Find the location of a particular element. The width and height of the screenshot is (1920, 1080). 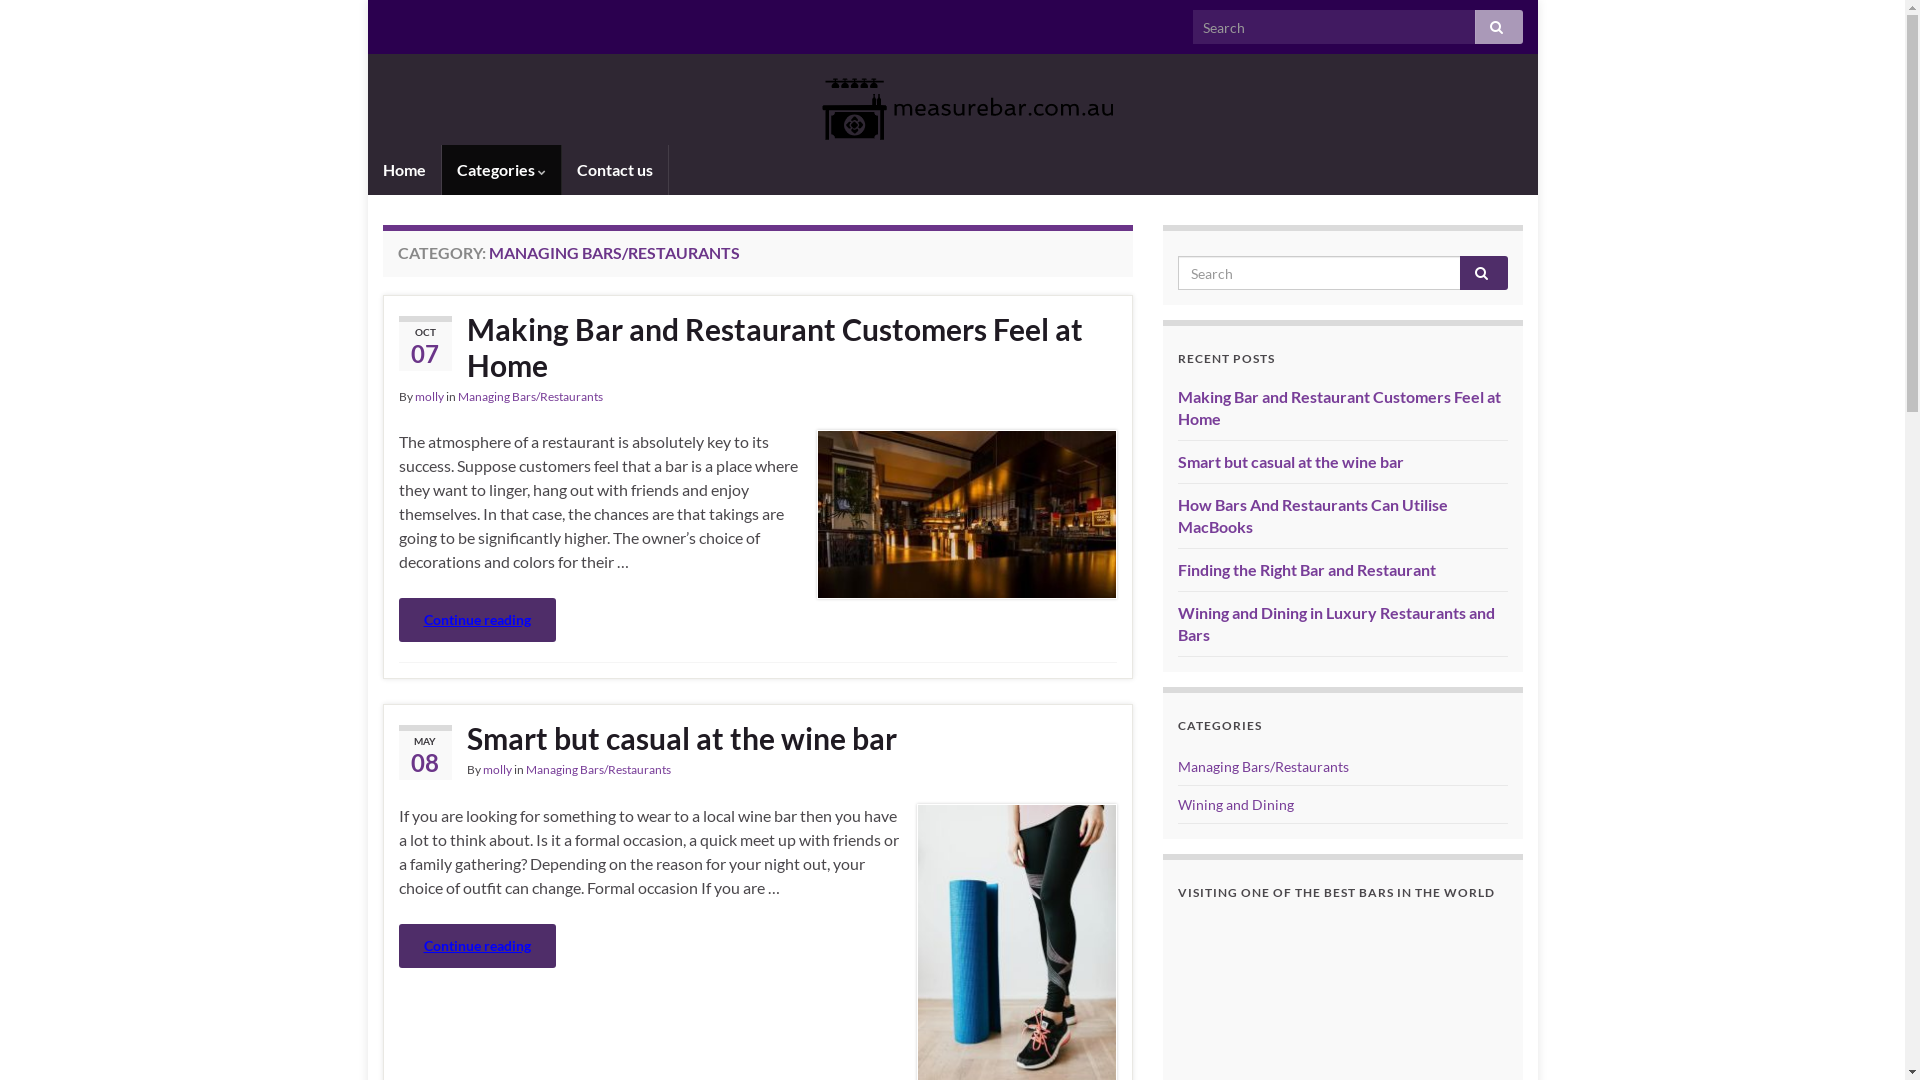

How Bars And Restaurants Can Utilise MacBooks is located at coordinates (1313, 516).